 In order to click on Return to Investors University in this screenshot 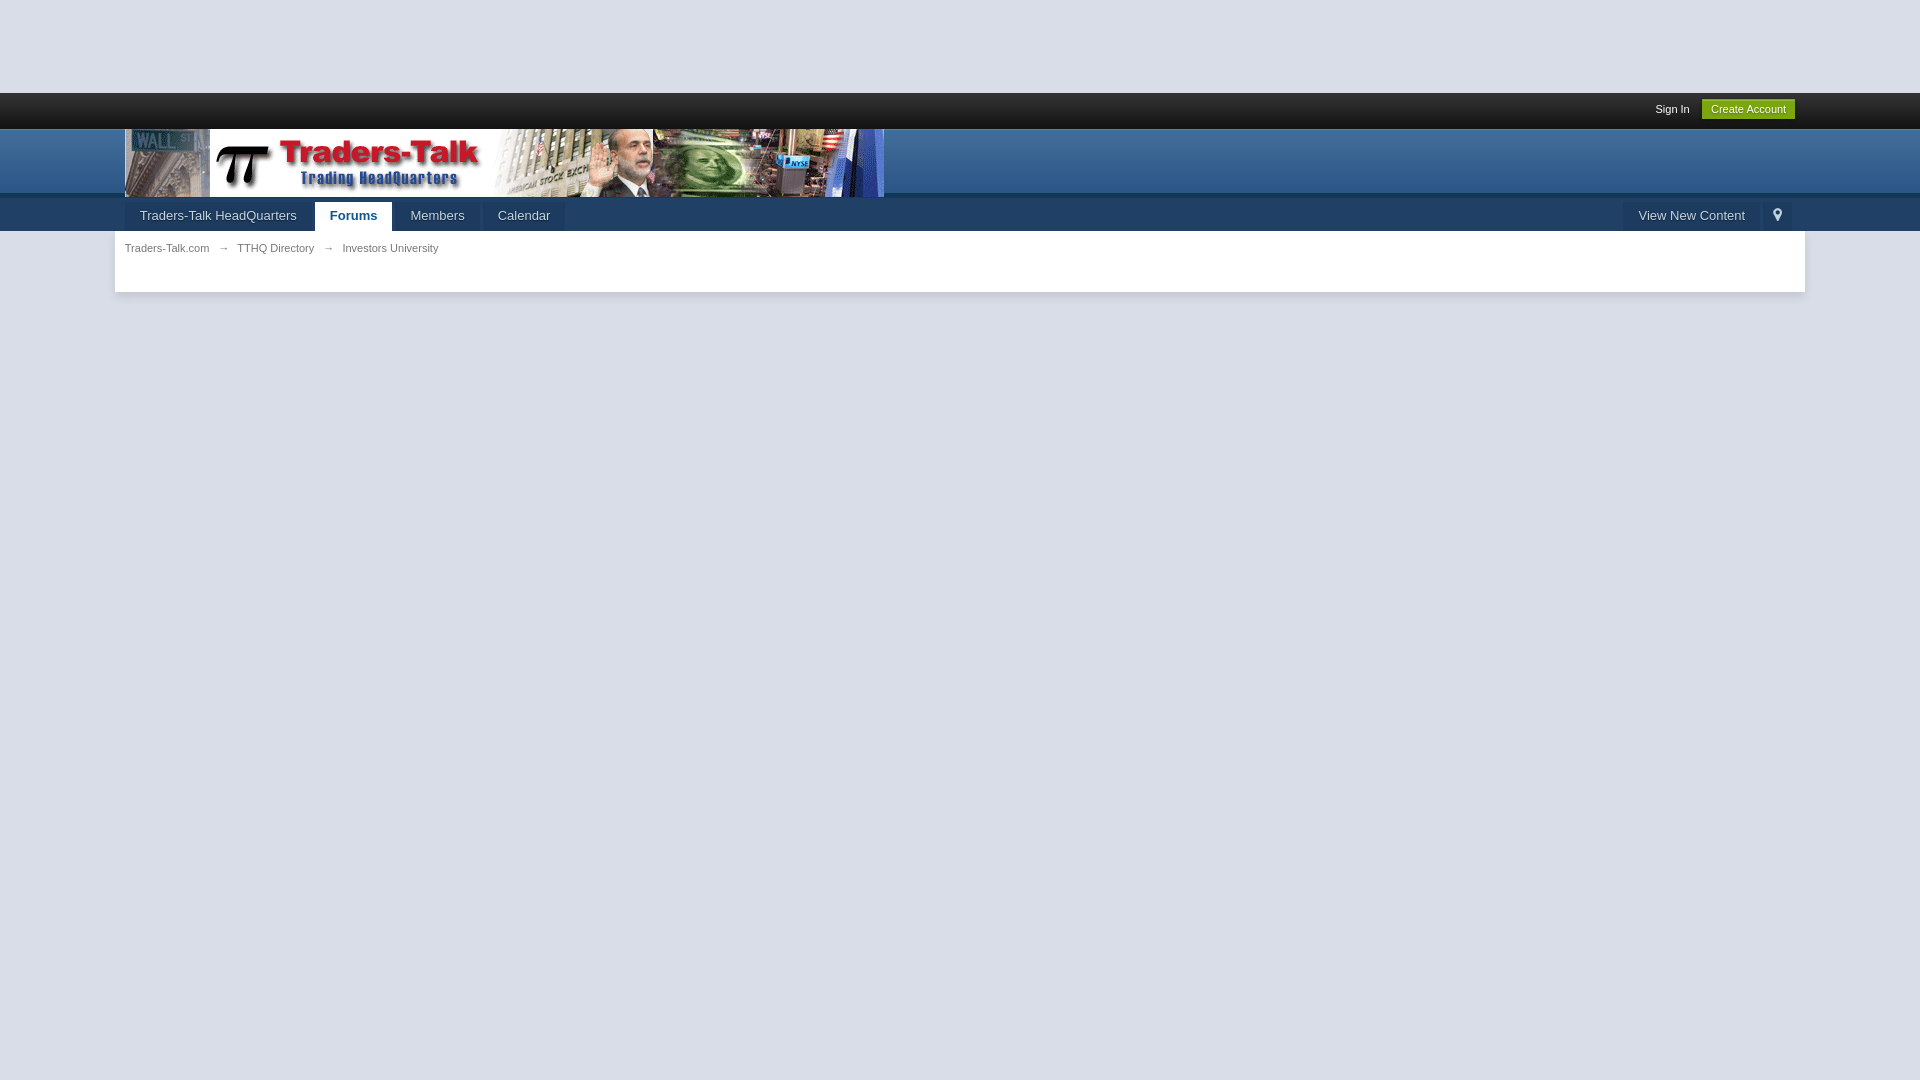, I will do `click(389, 247)`.